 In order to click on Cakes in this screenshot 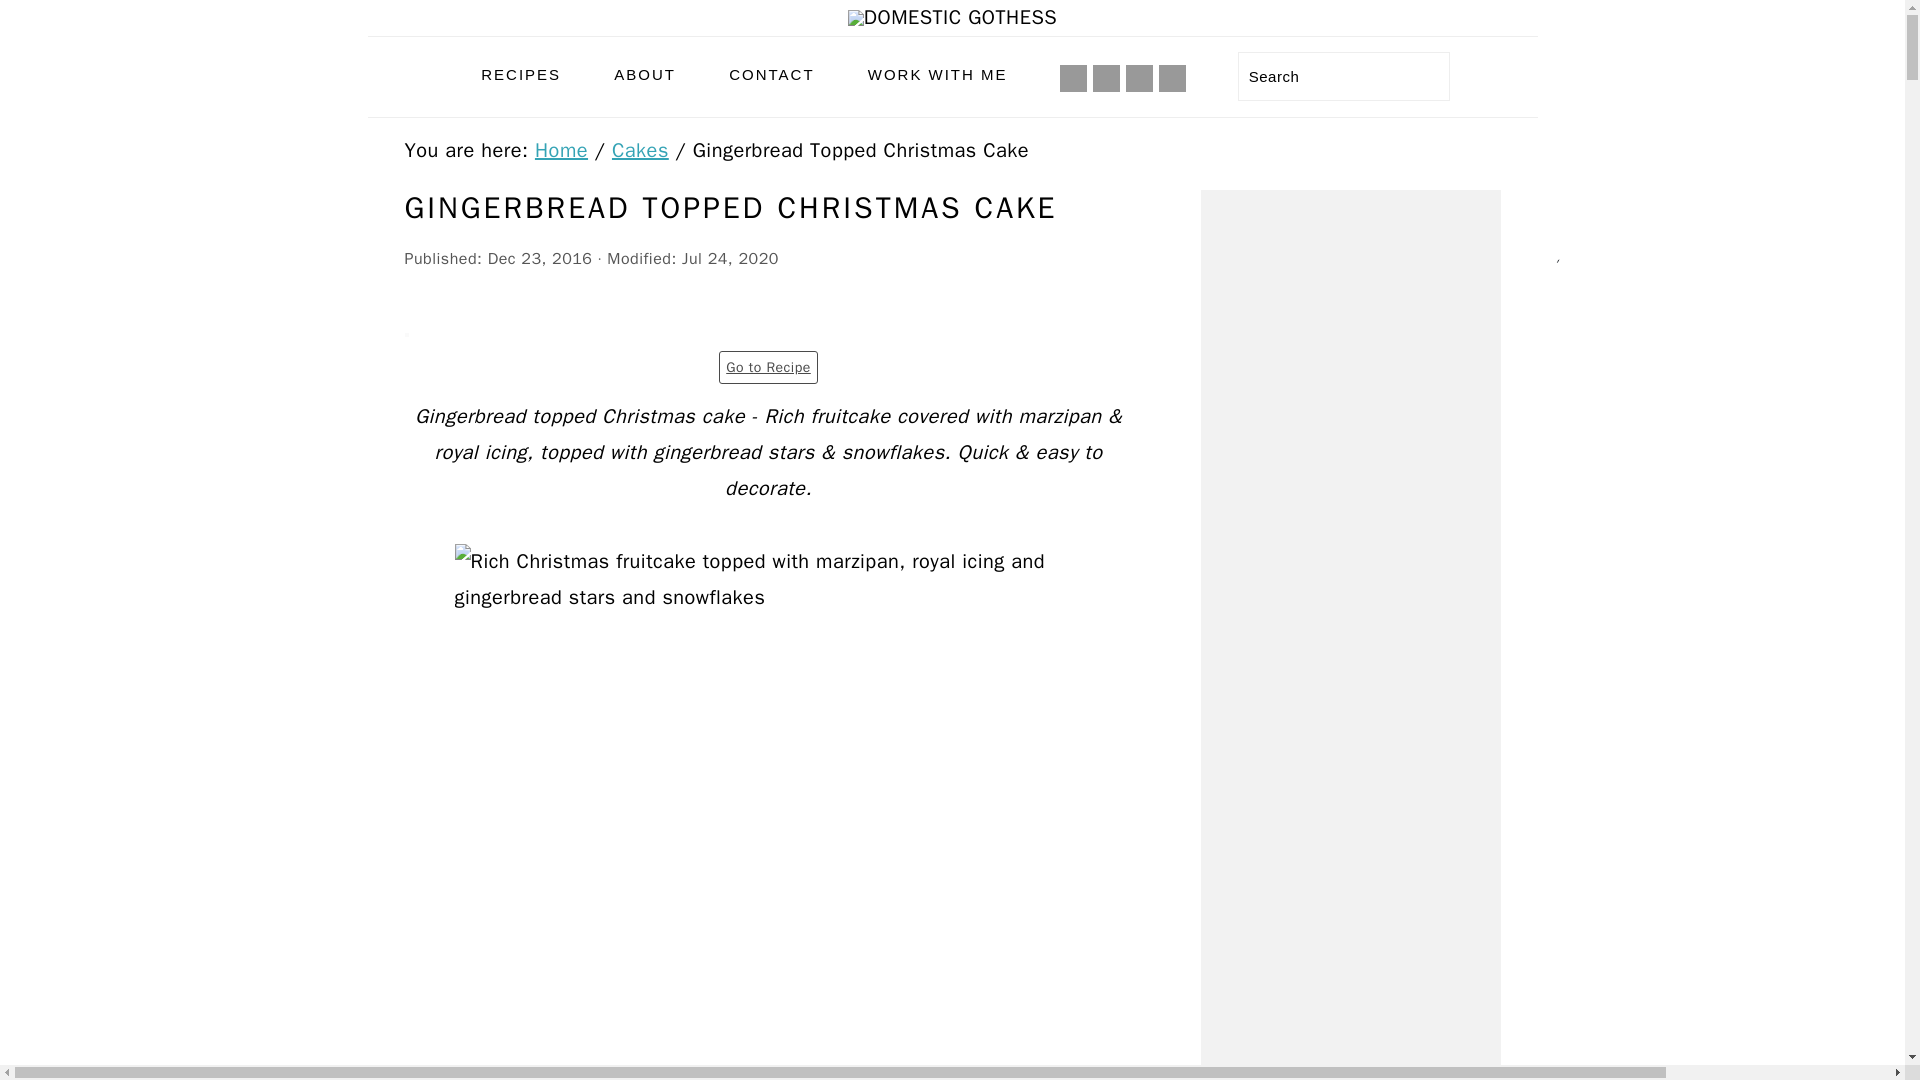, I will do `click(640, 150)`.